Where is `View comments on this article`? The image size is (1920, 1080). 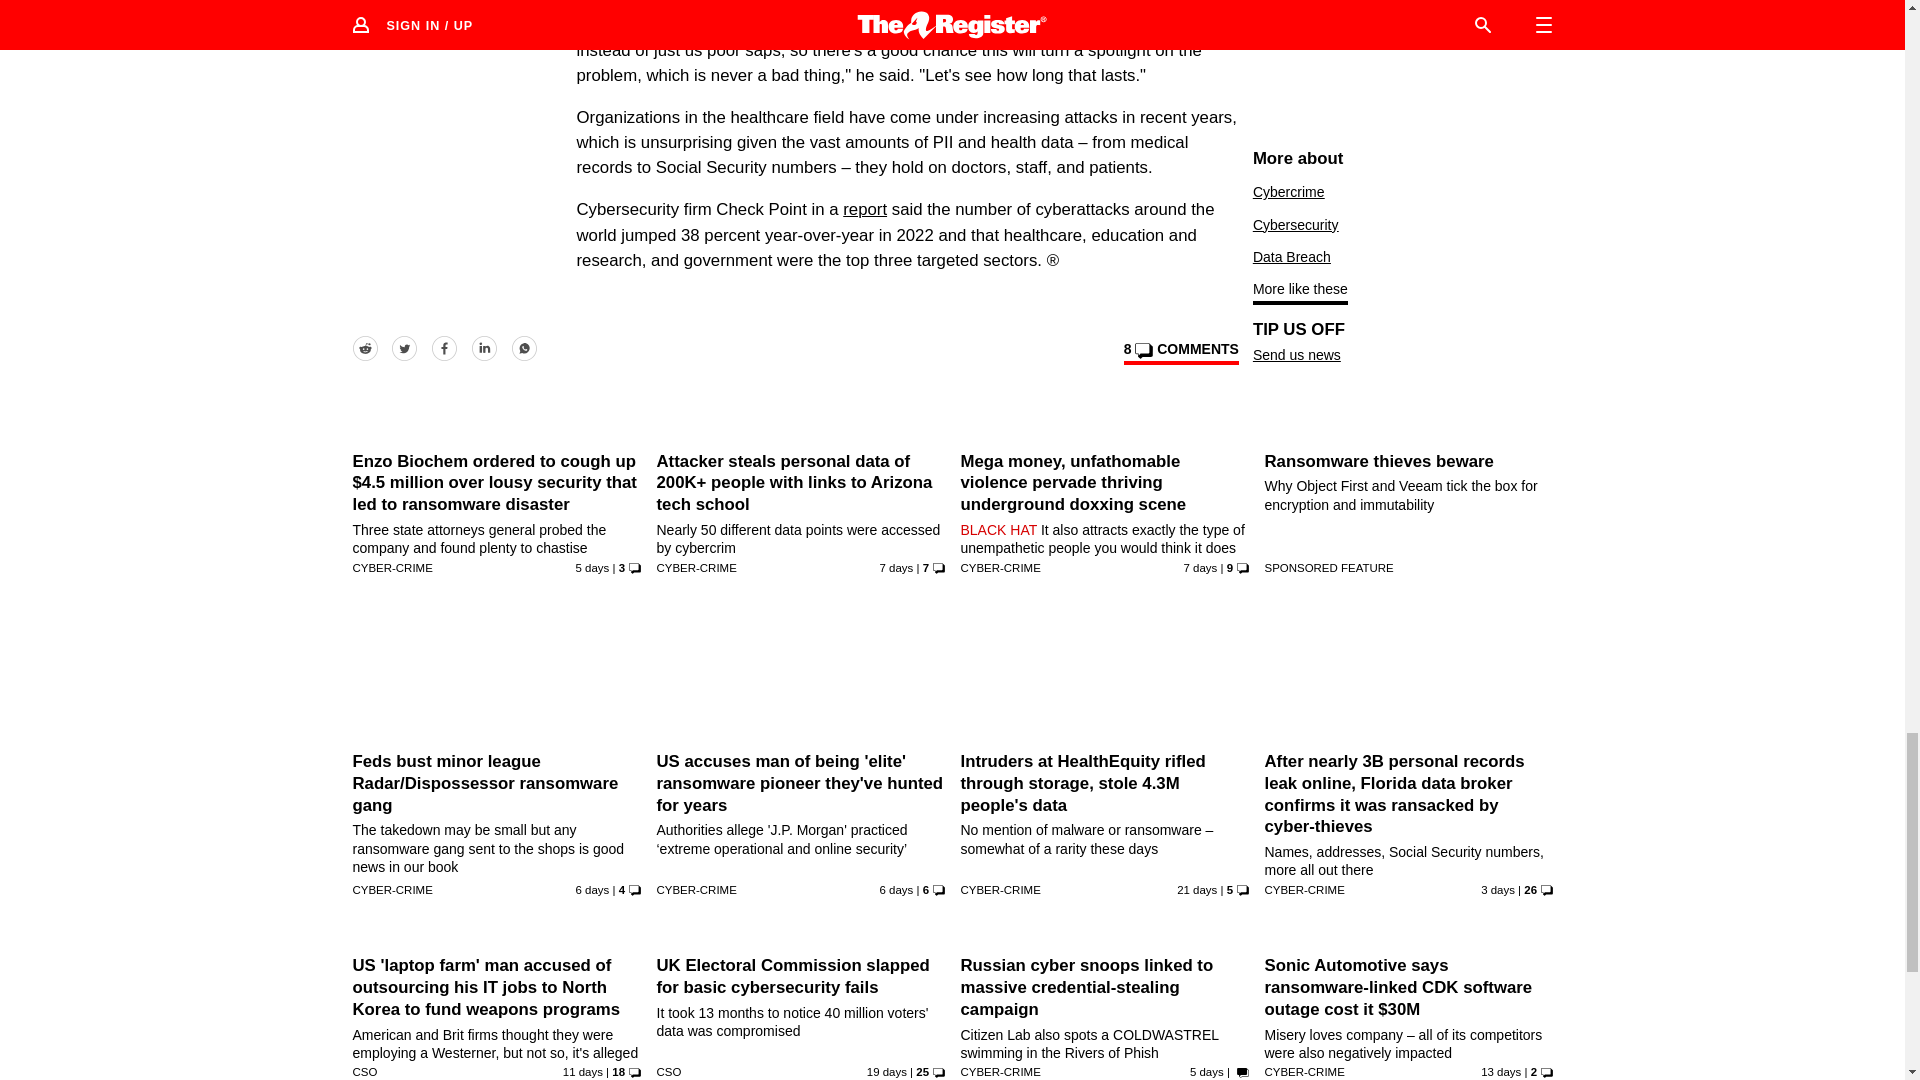
View comments on this article is located at coordinates (1180, 353).